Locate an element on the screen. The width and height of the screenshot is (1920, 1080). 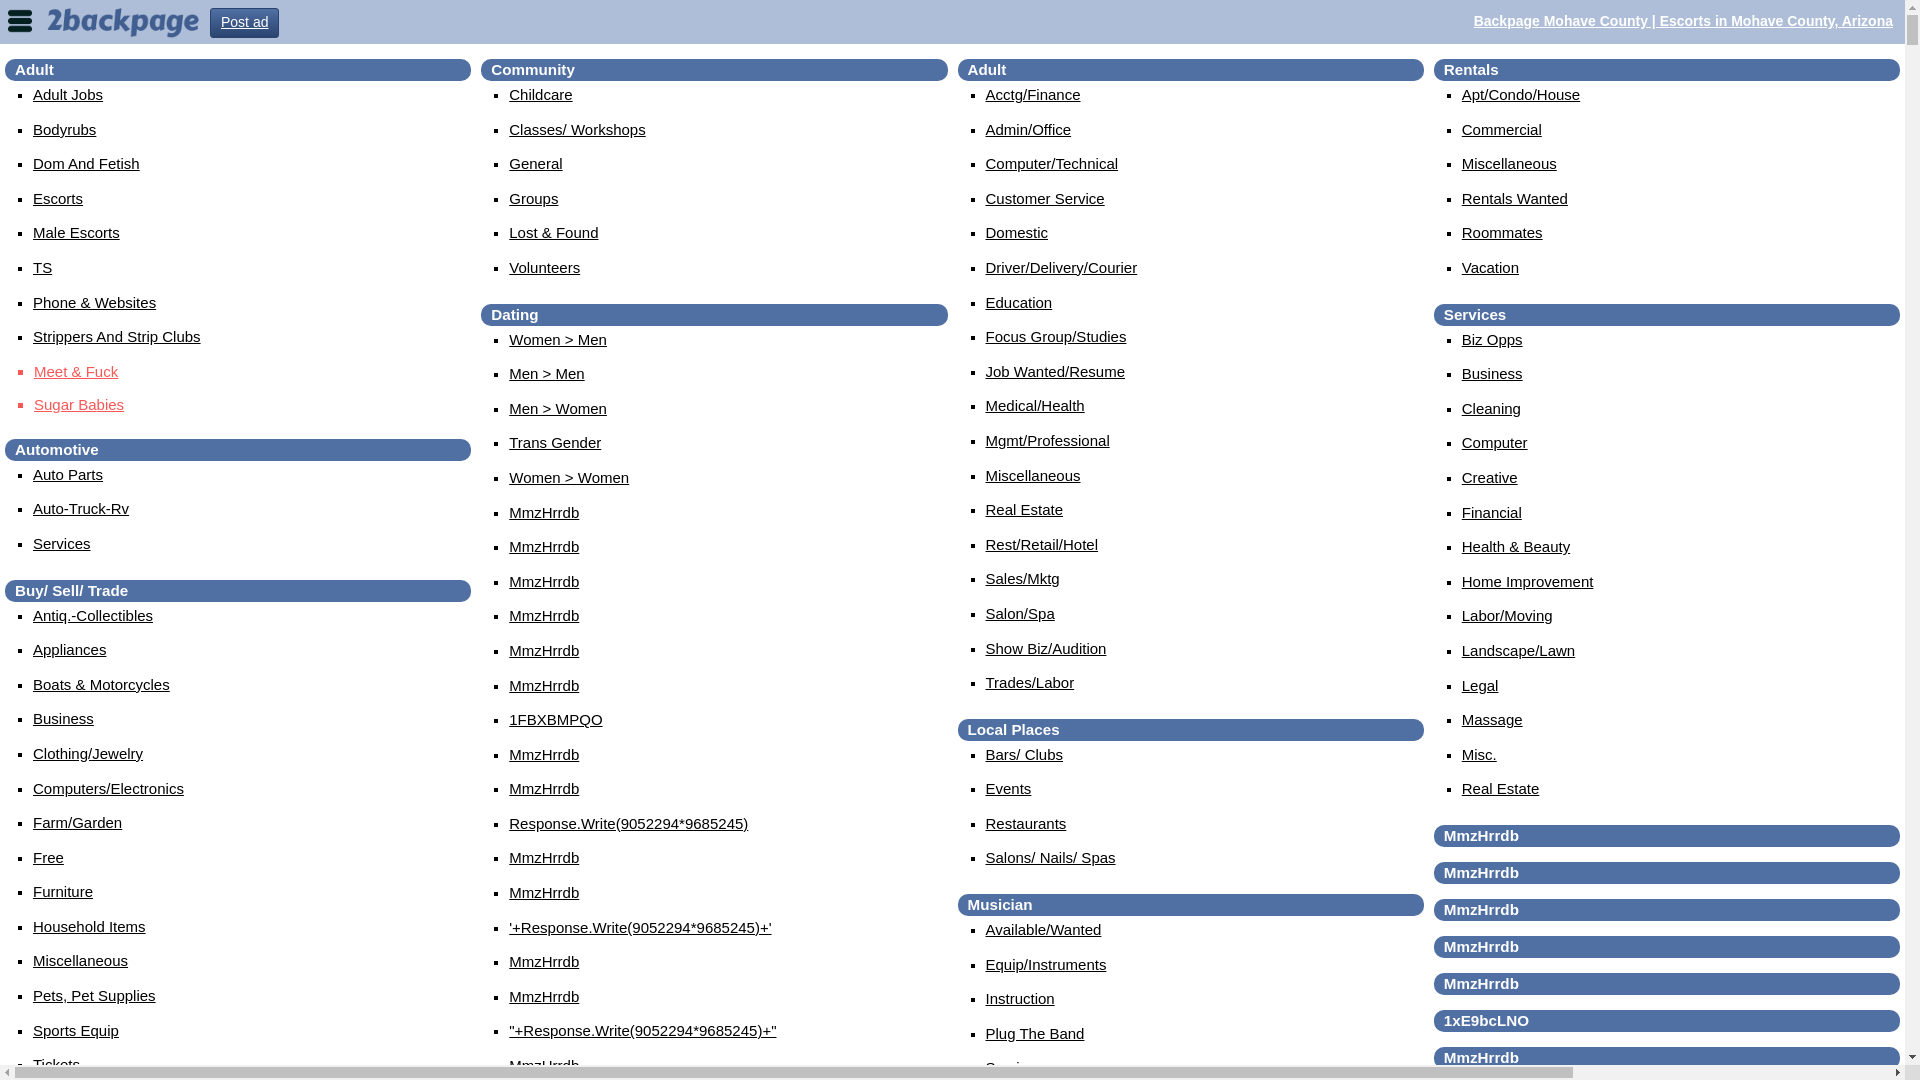
Sports Equip is located at coordinates (76, 1030).